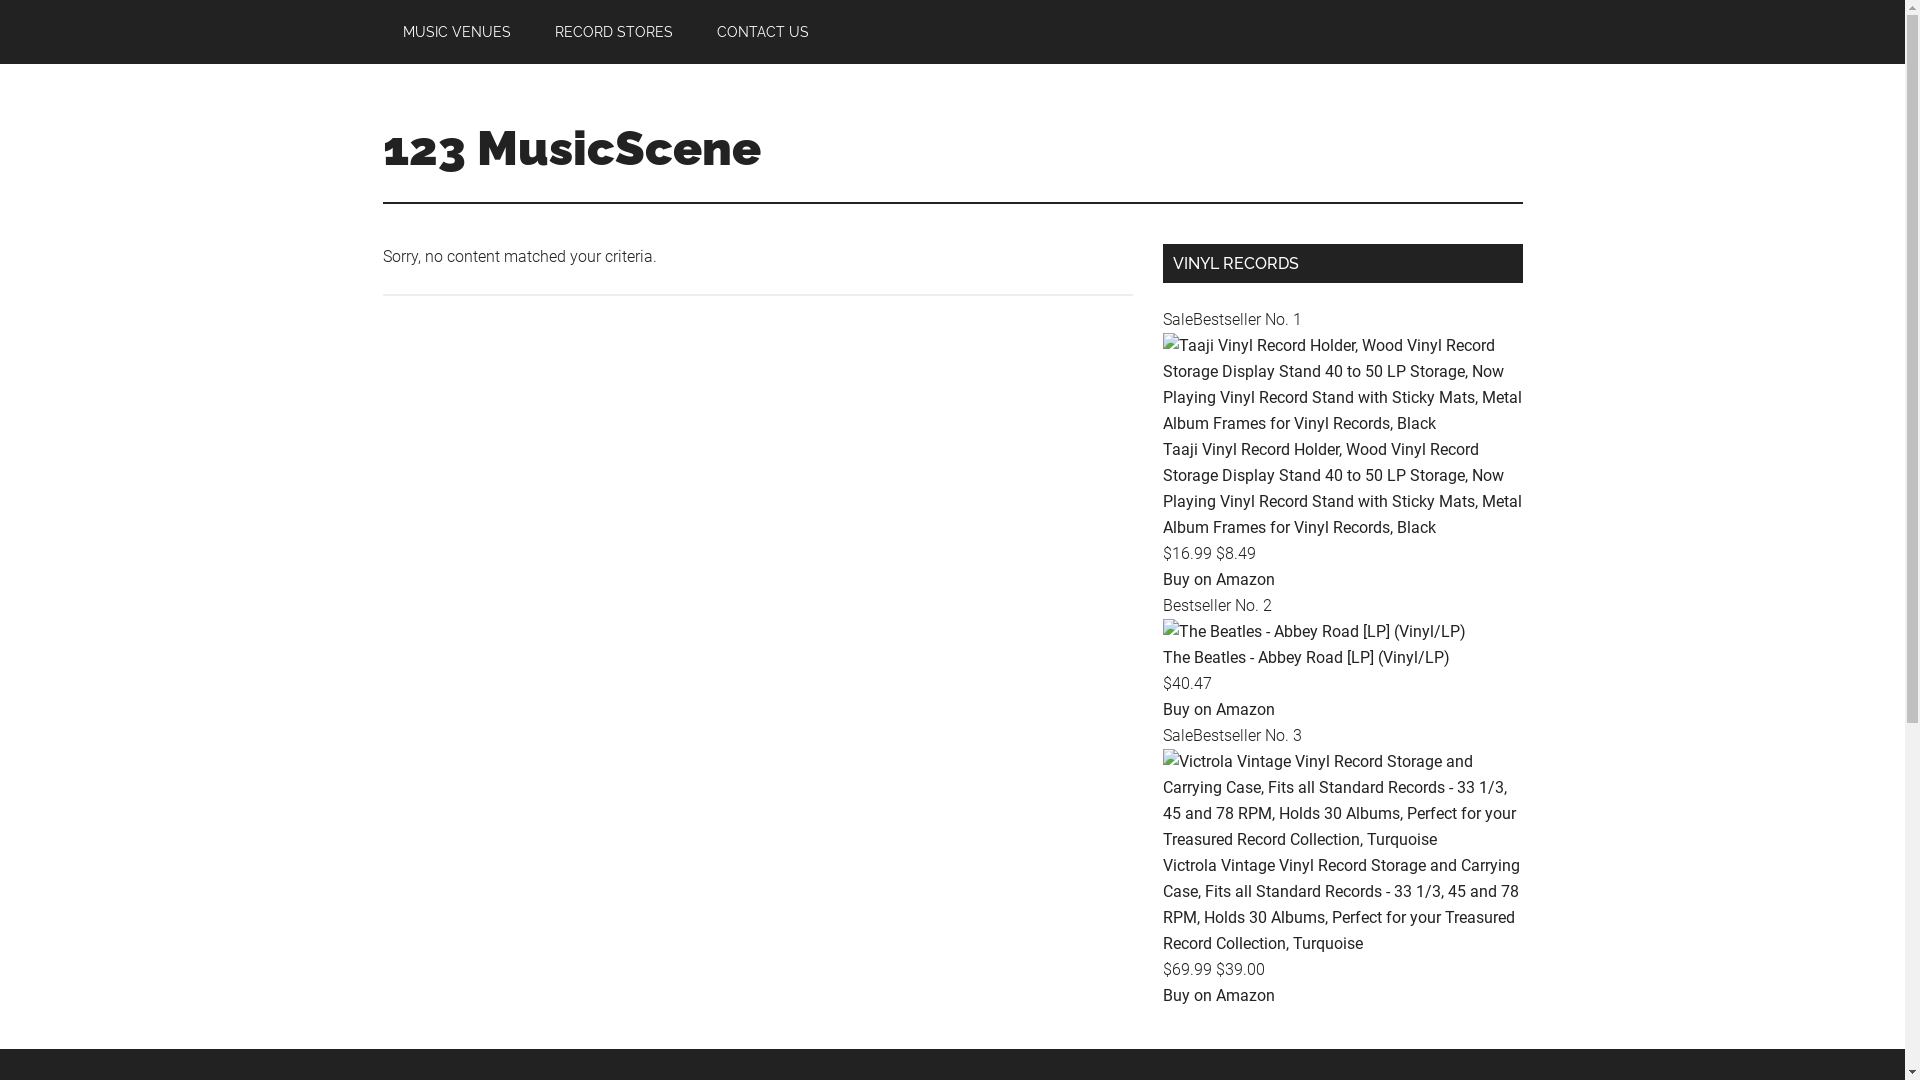  Describe the element at coordinates (762, 32) in the screenshot. I see `CONTACT US` at that location.